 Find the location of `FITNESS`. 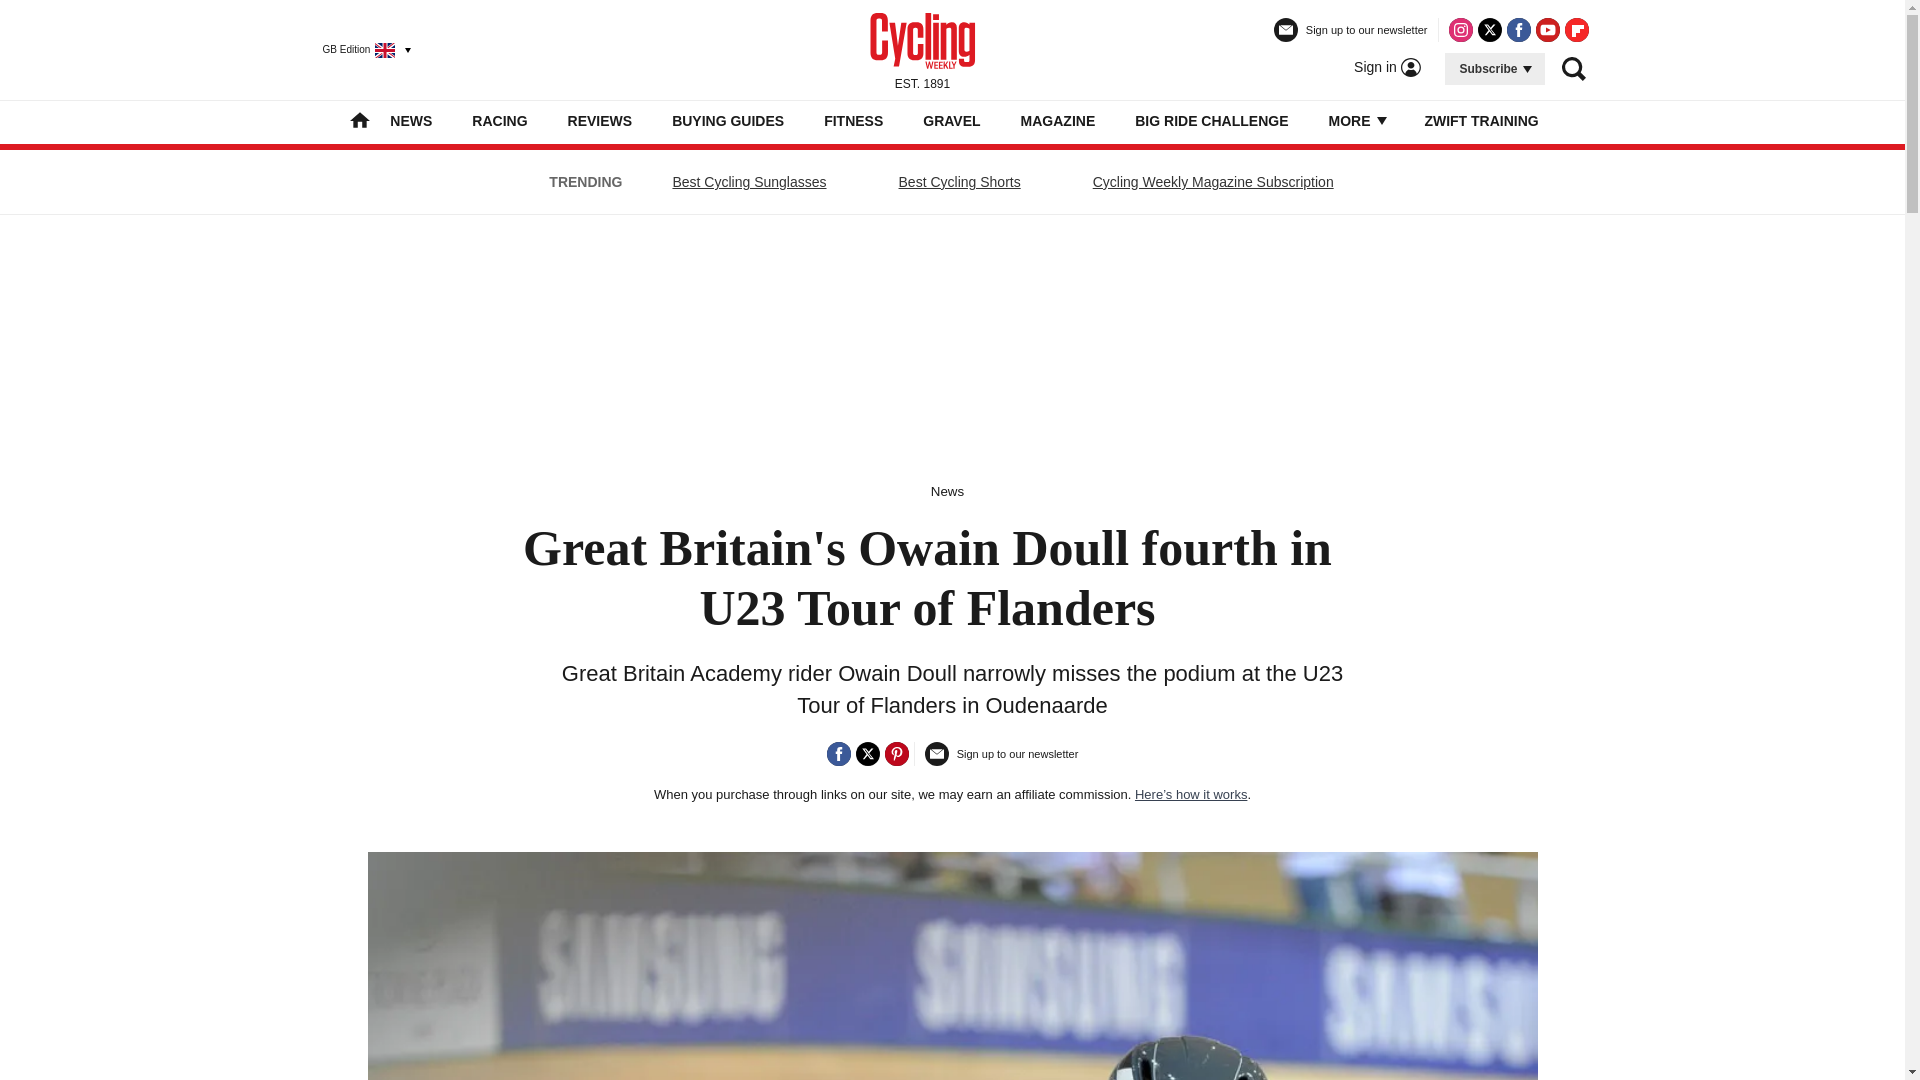

FITNESS is located at coordinates (853, 120).